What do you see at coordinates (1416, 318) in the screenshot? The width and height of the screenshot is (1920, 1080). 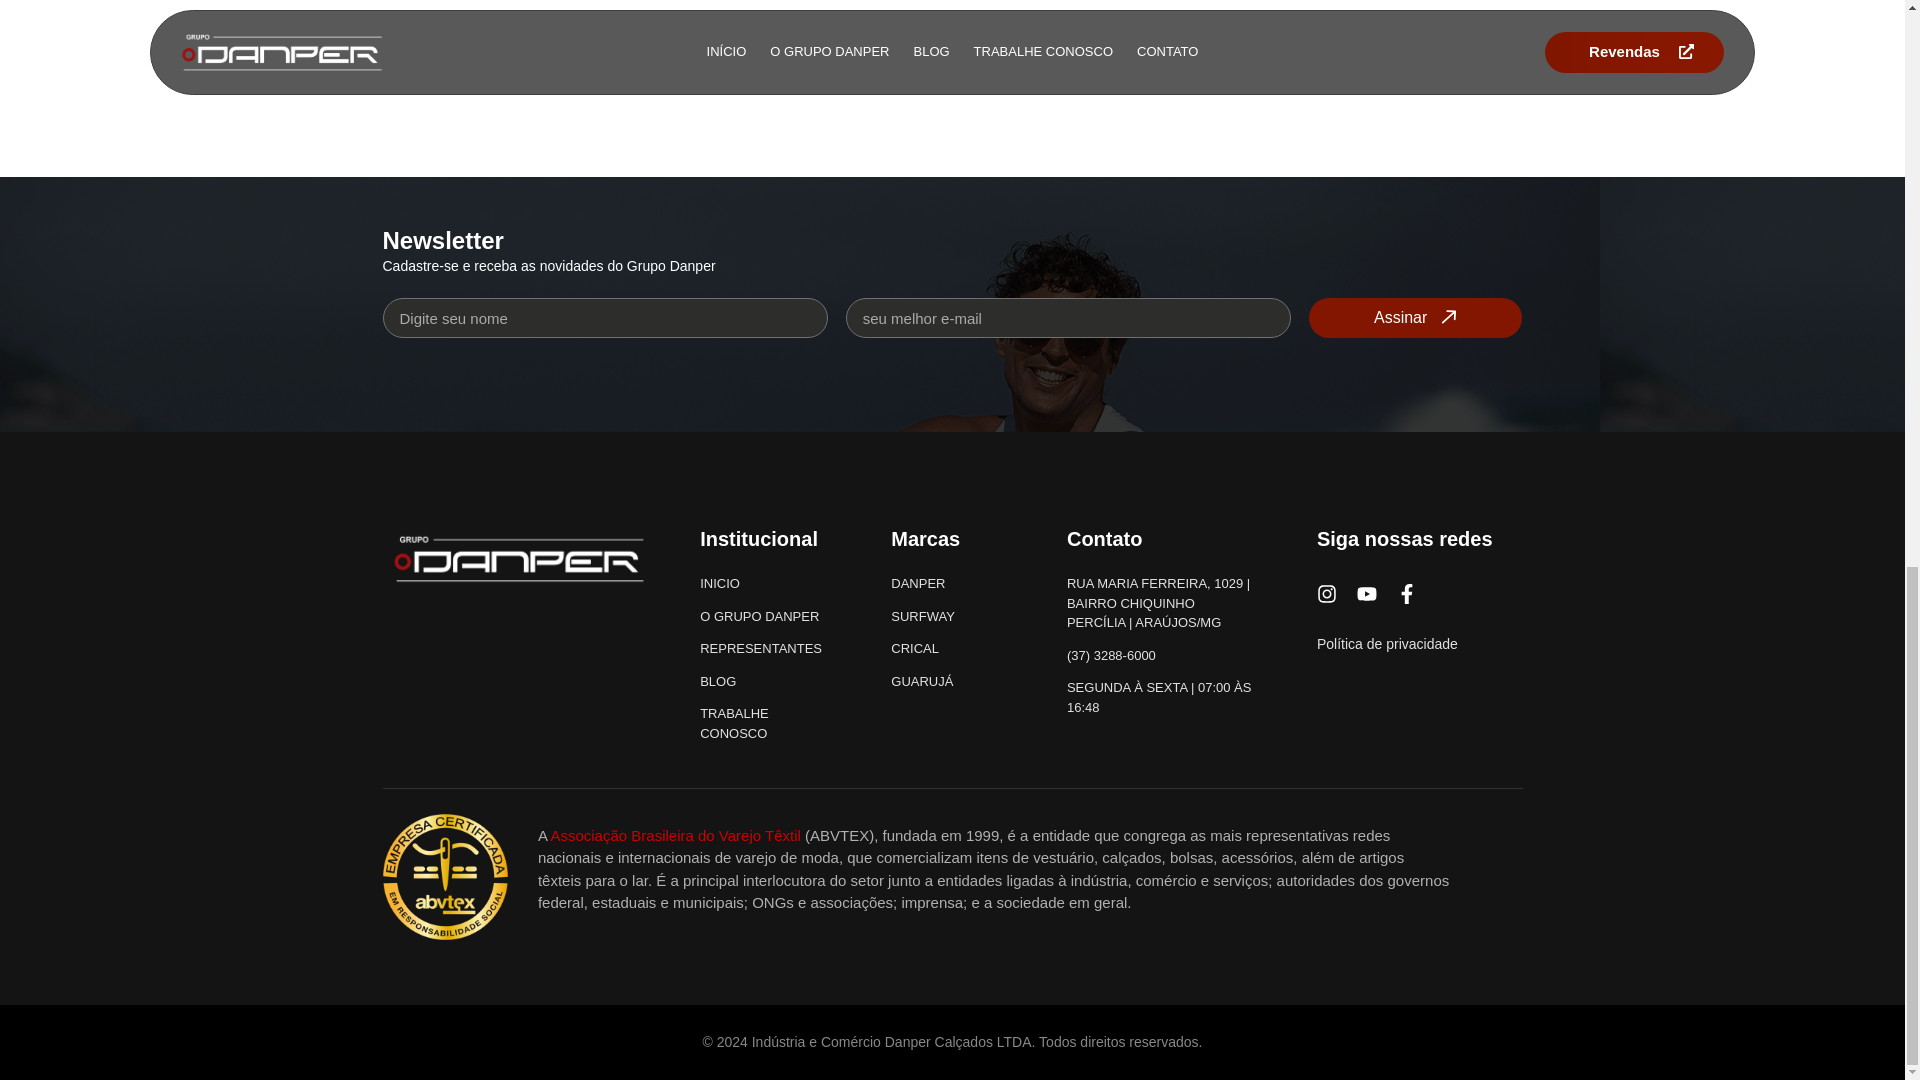 I see `Assinar` at bounding box center [1416, 318].